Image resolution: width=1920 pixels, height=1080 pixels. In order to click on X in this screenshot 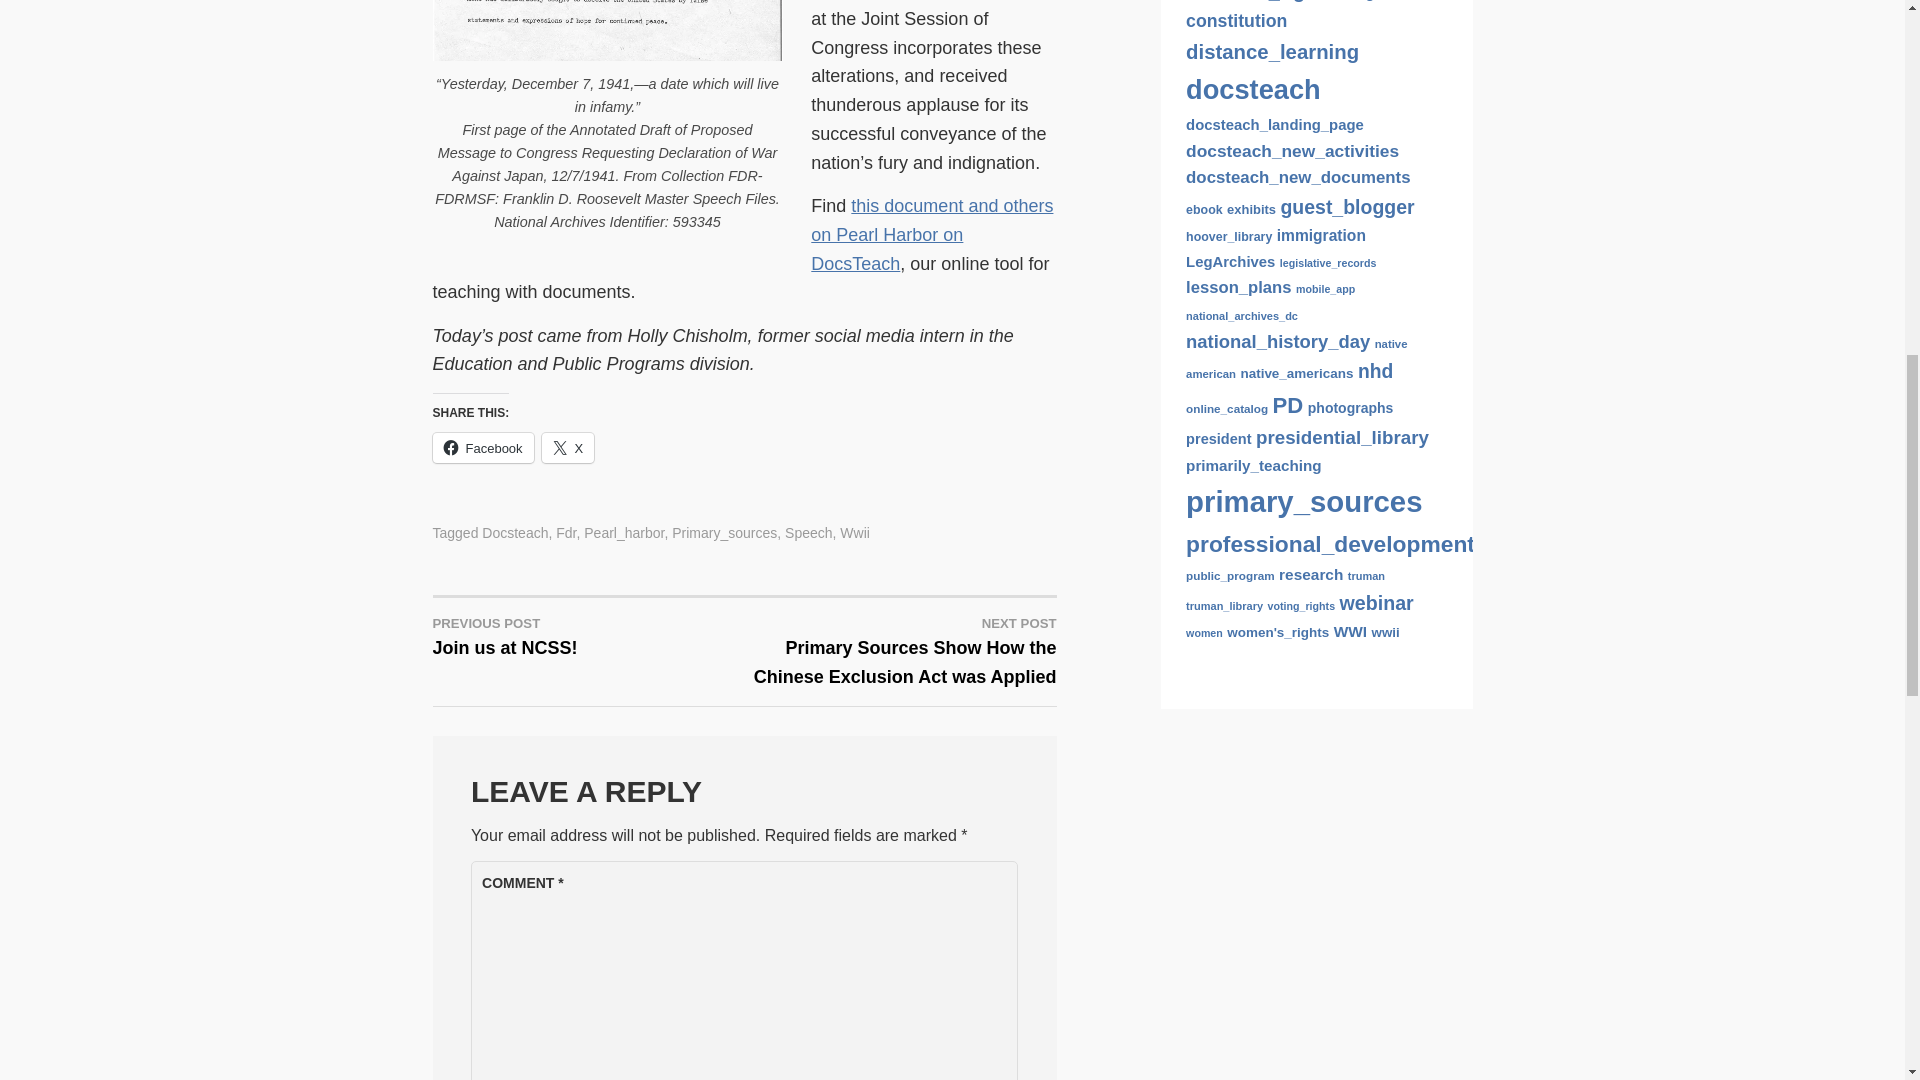, I will do `click(568, 448)`.